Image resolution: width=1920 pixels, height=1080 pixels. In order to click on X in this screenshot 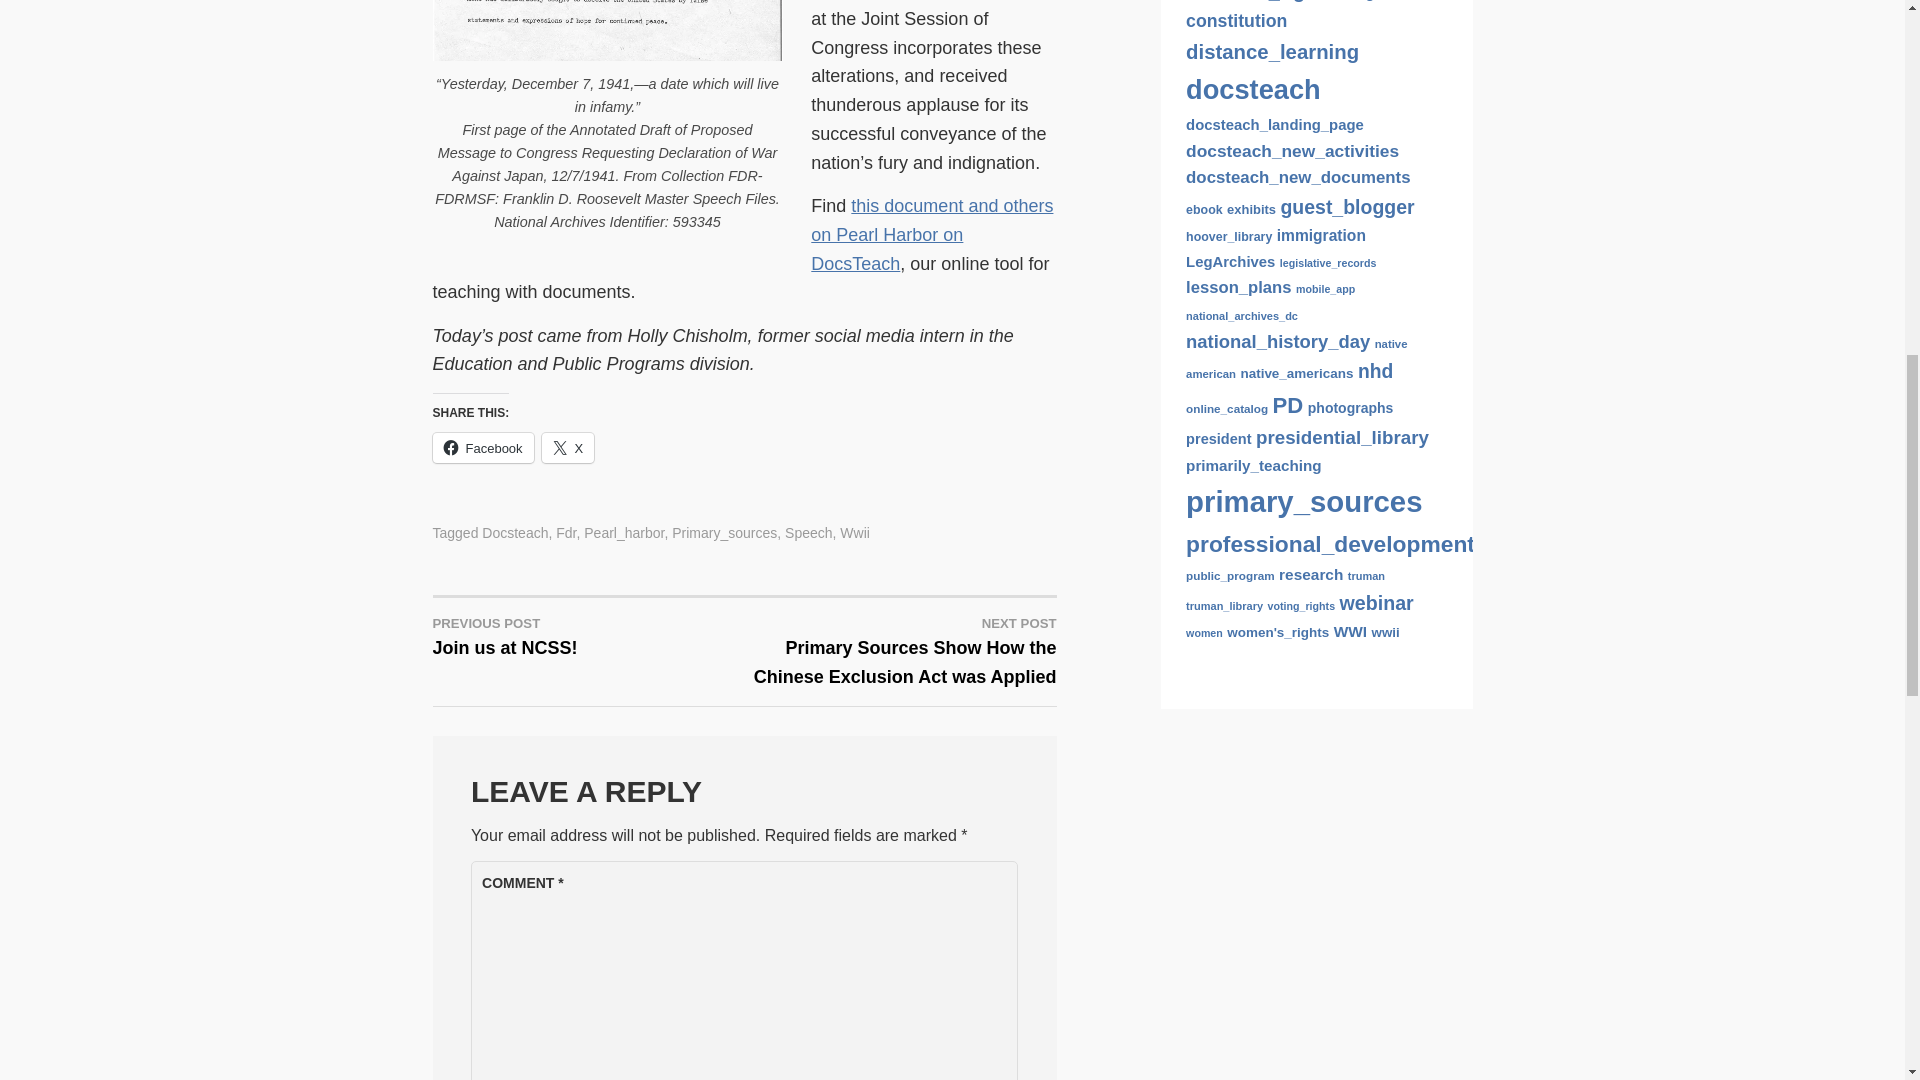, I will do `click(568, 448)`.